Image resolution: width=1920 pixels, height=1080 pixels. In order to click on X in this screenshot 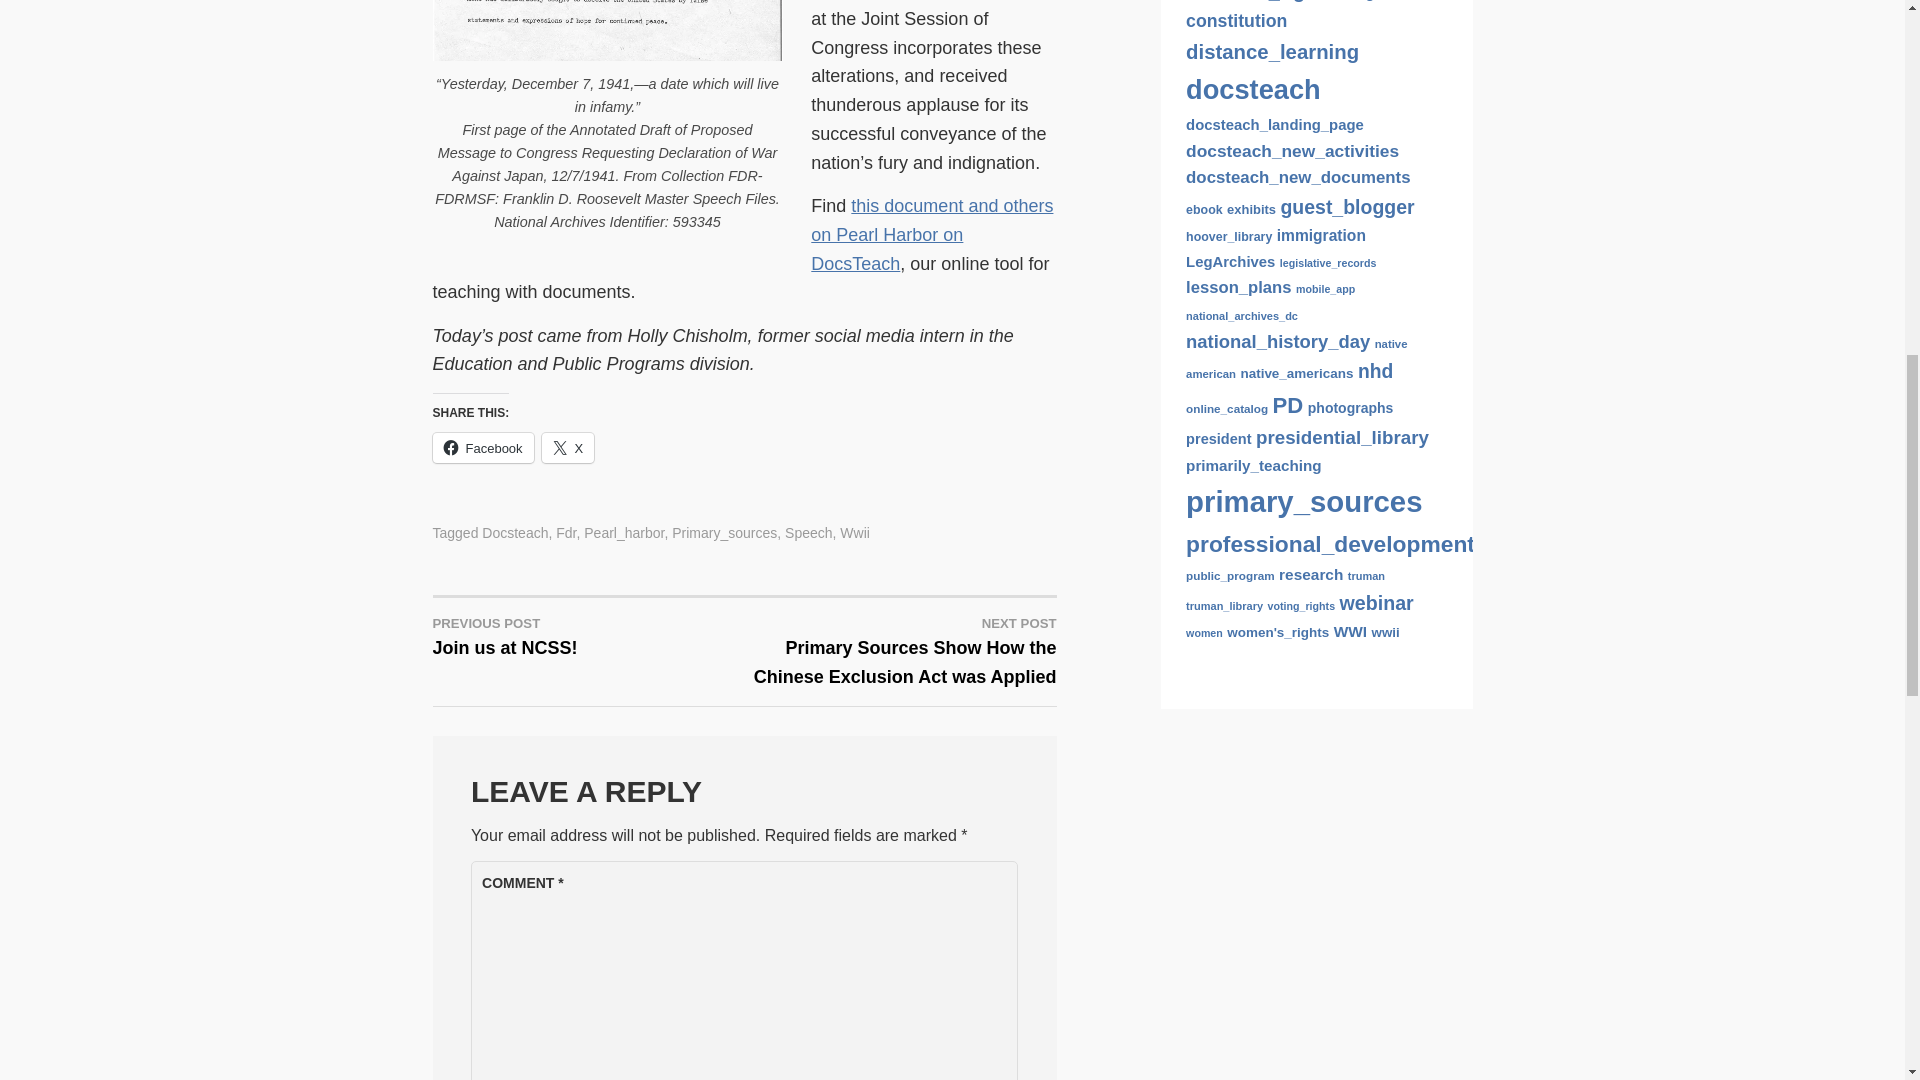, I will do `click(568, 448)`.